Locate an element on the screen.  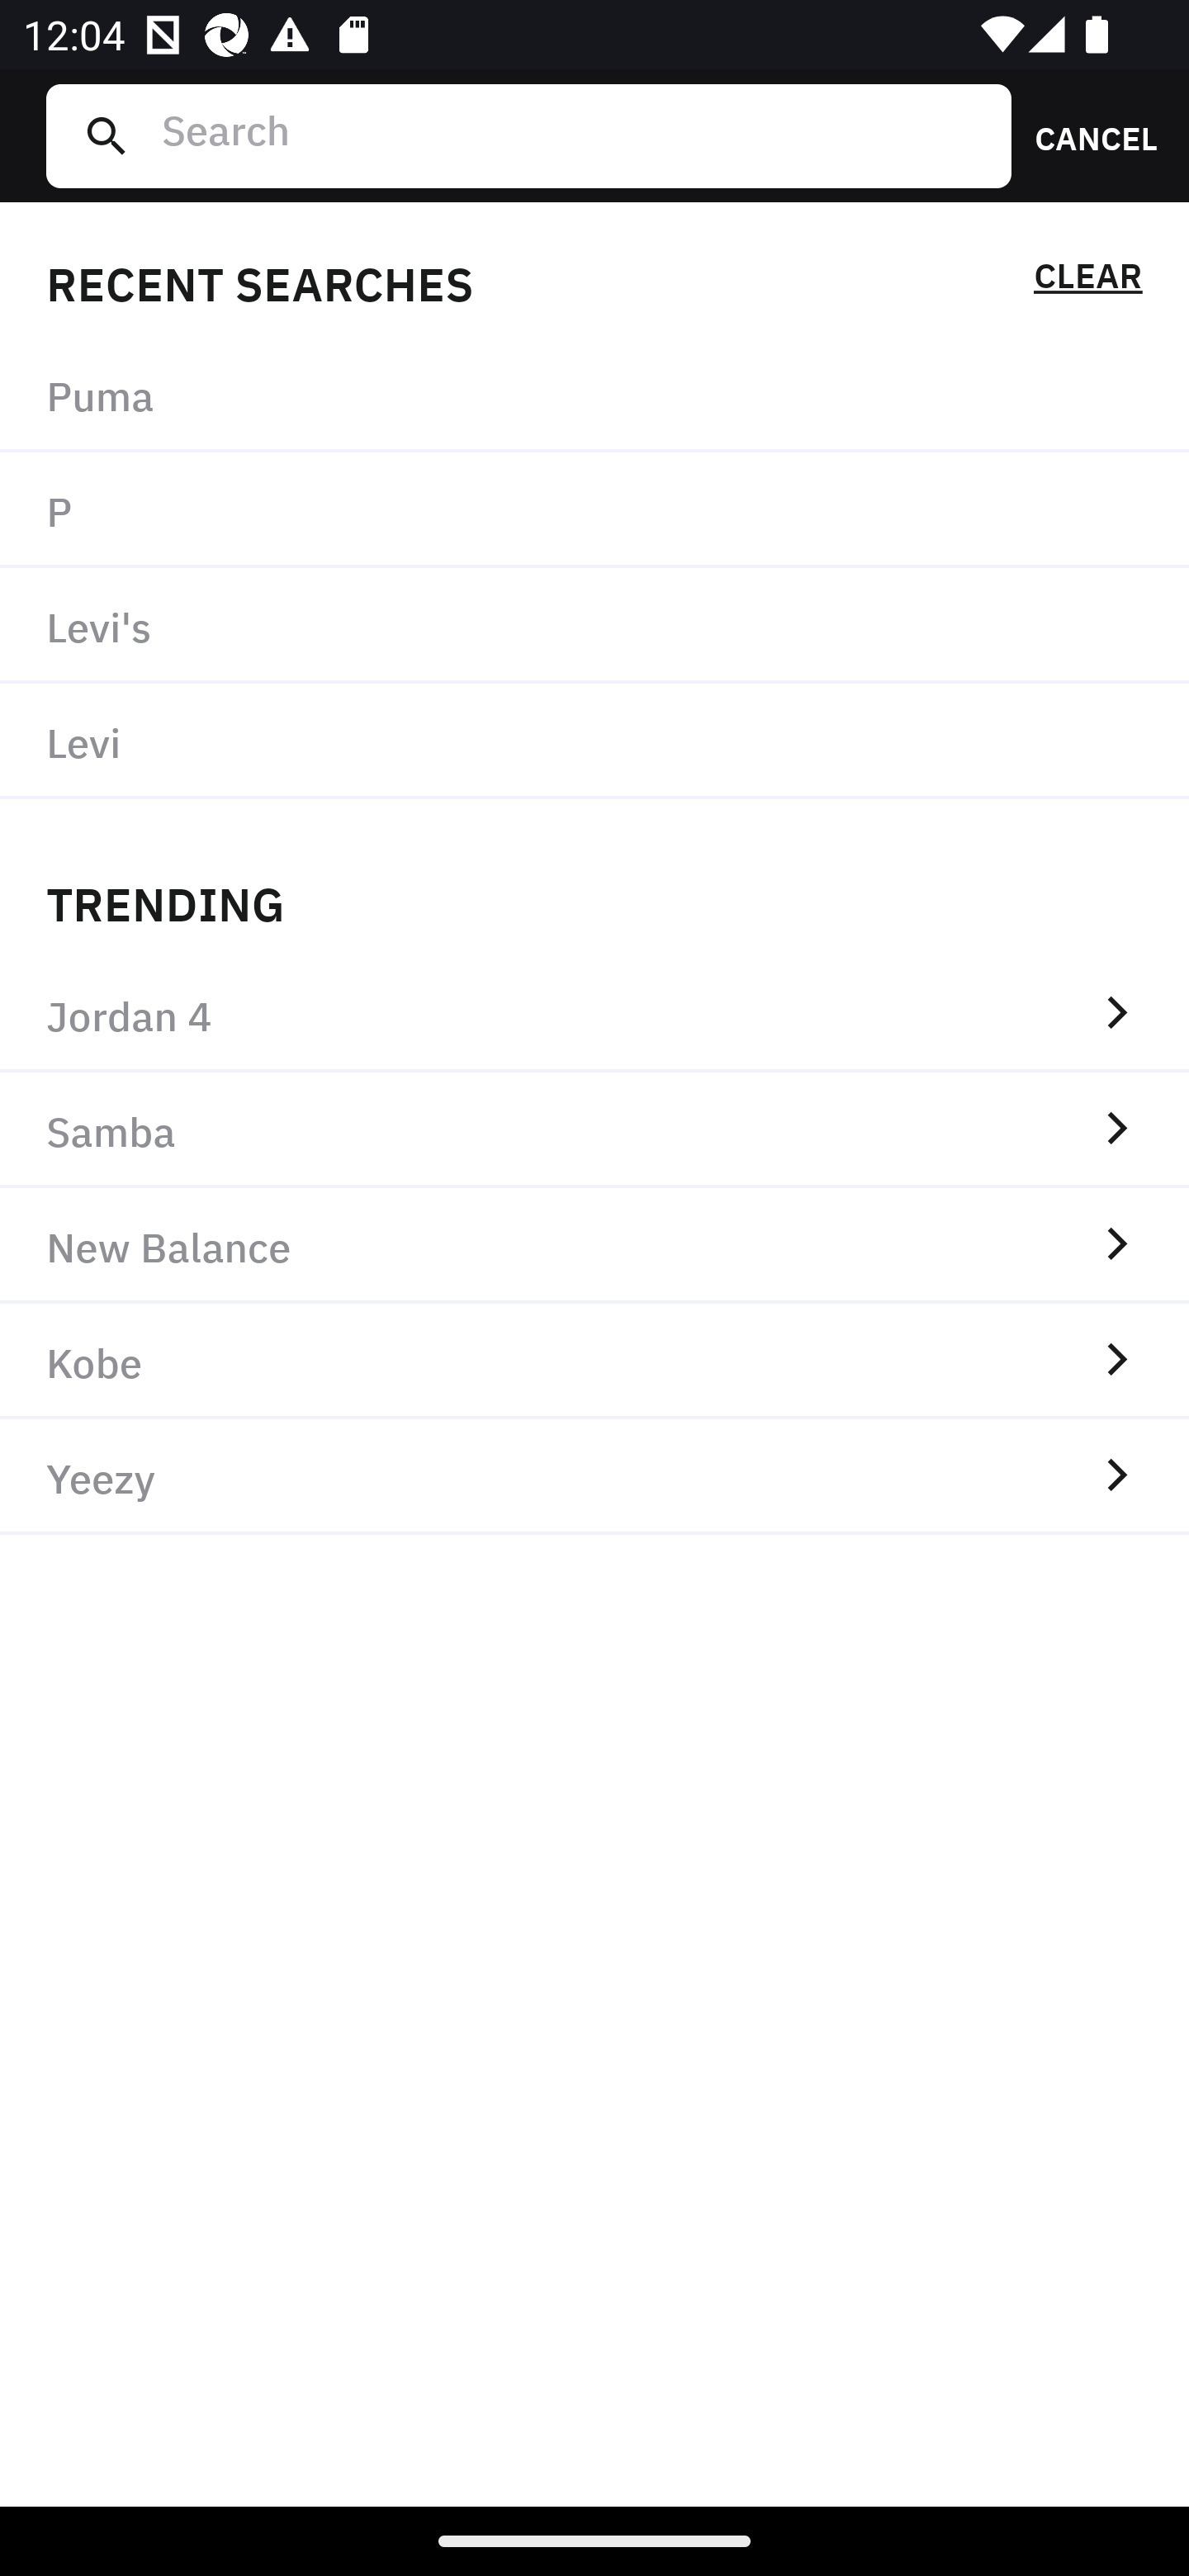
CLEAR is located at coordinates (1087, 281).